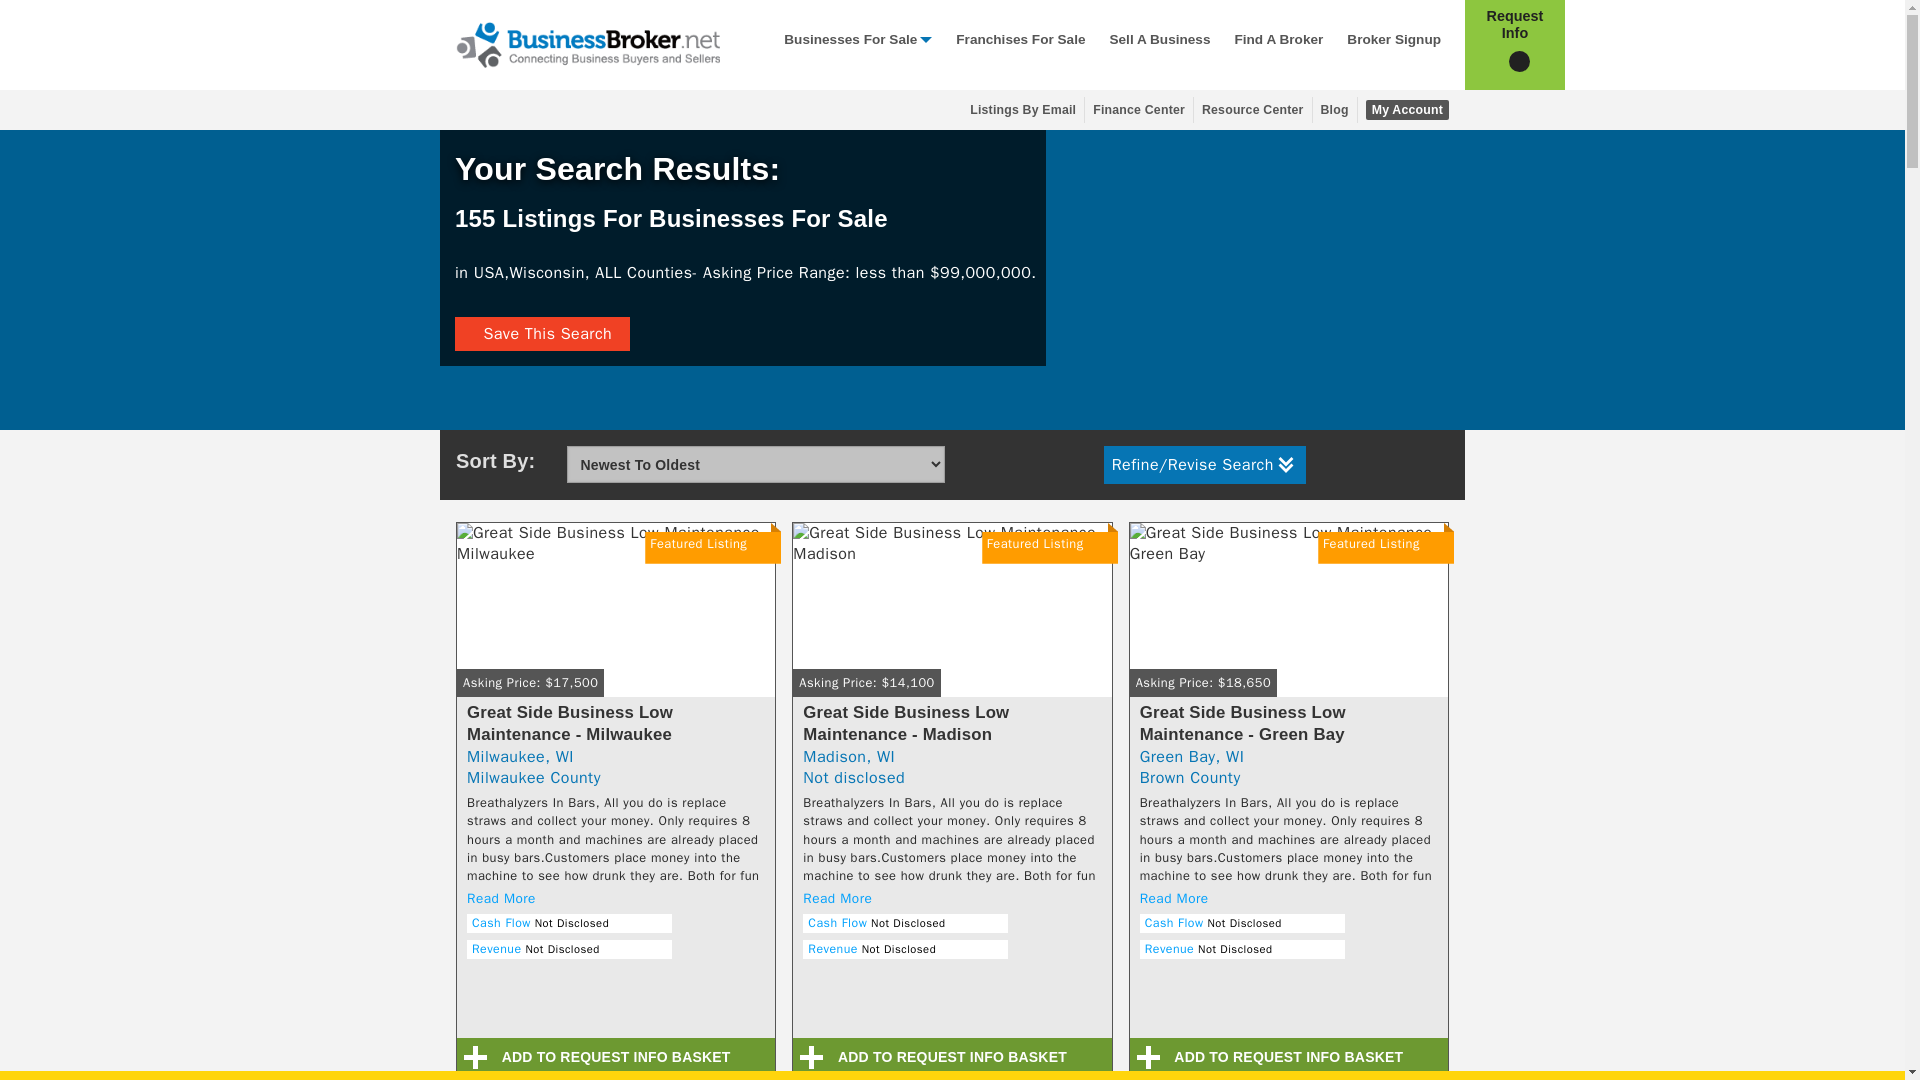  Describe the element at coordinates (1394, 43) in the screenshot. I see `Broker Signup` at that location.